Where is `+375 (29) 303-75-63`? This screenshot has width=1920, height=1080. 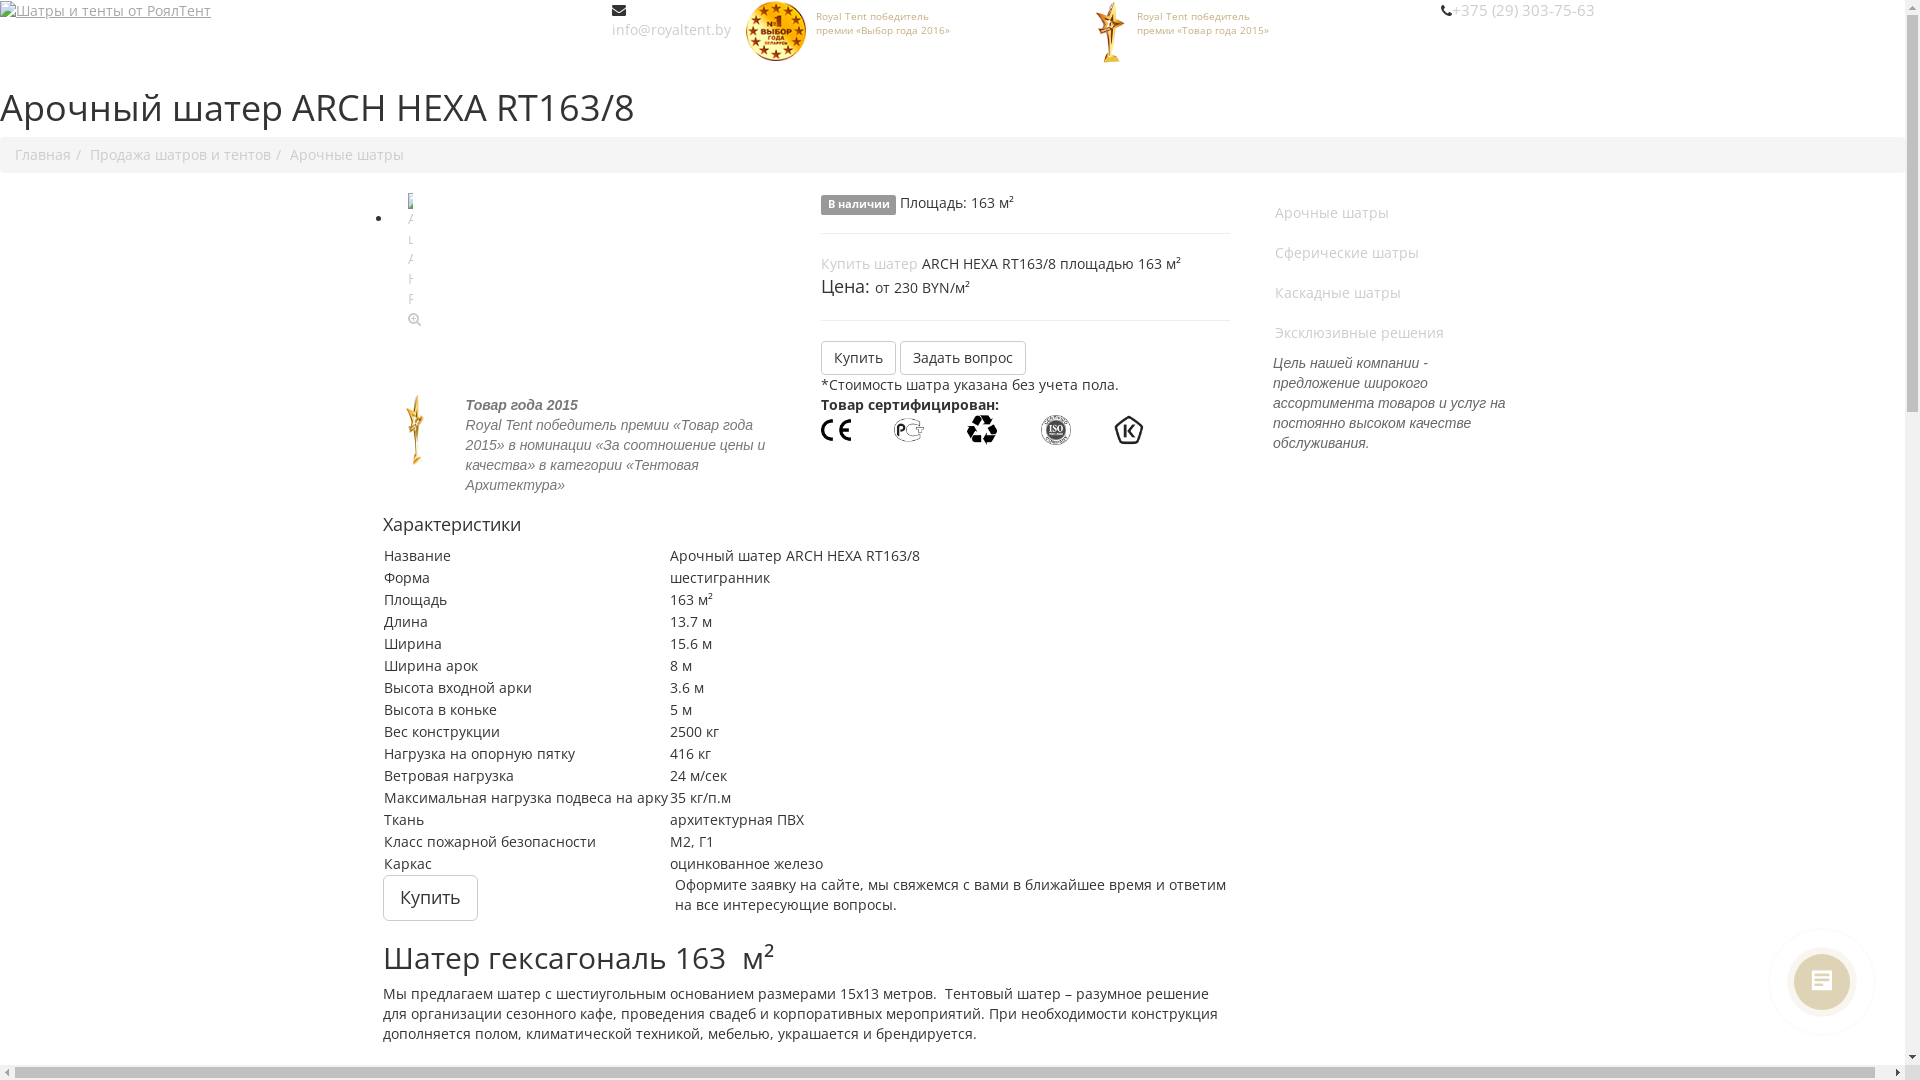 +375 (29) 303-75-63 is located at coordinates (1524, 10).